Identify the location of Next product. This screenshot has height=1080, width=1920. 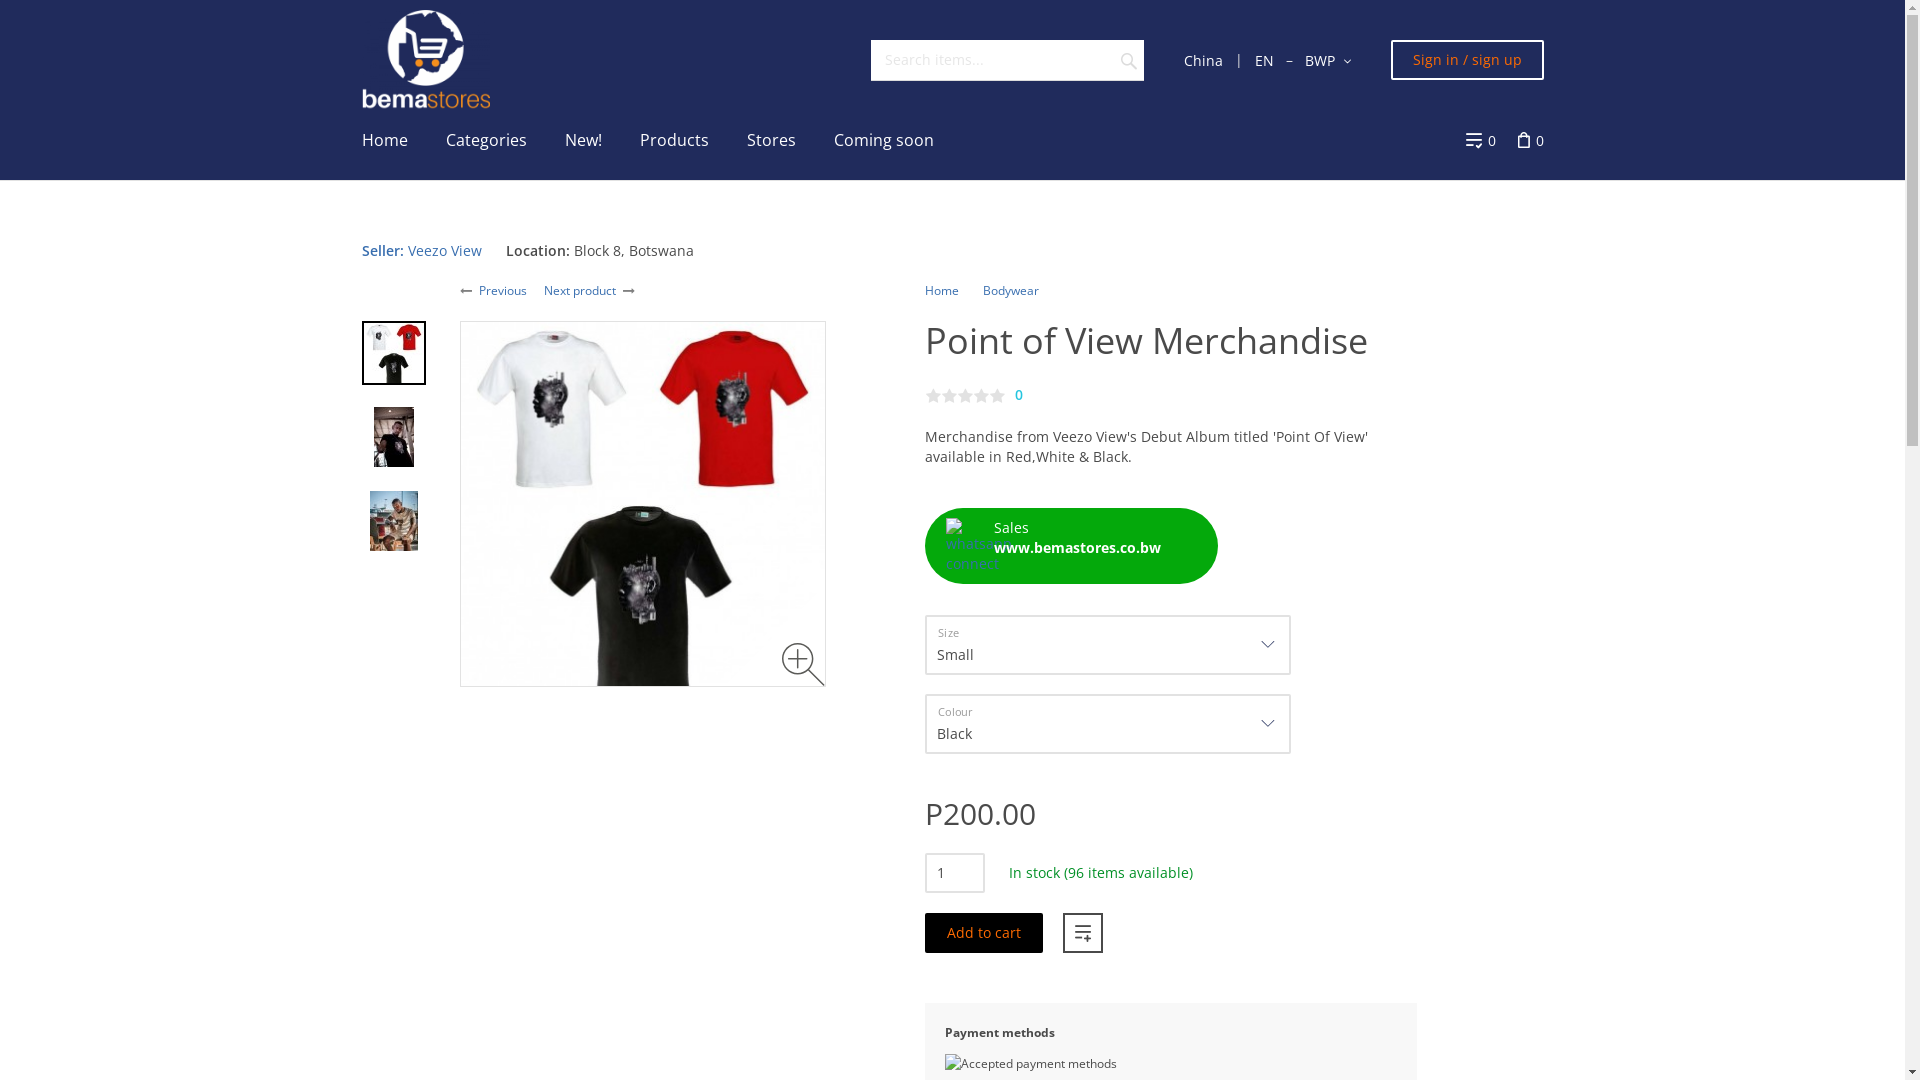
(580, 290).